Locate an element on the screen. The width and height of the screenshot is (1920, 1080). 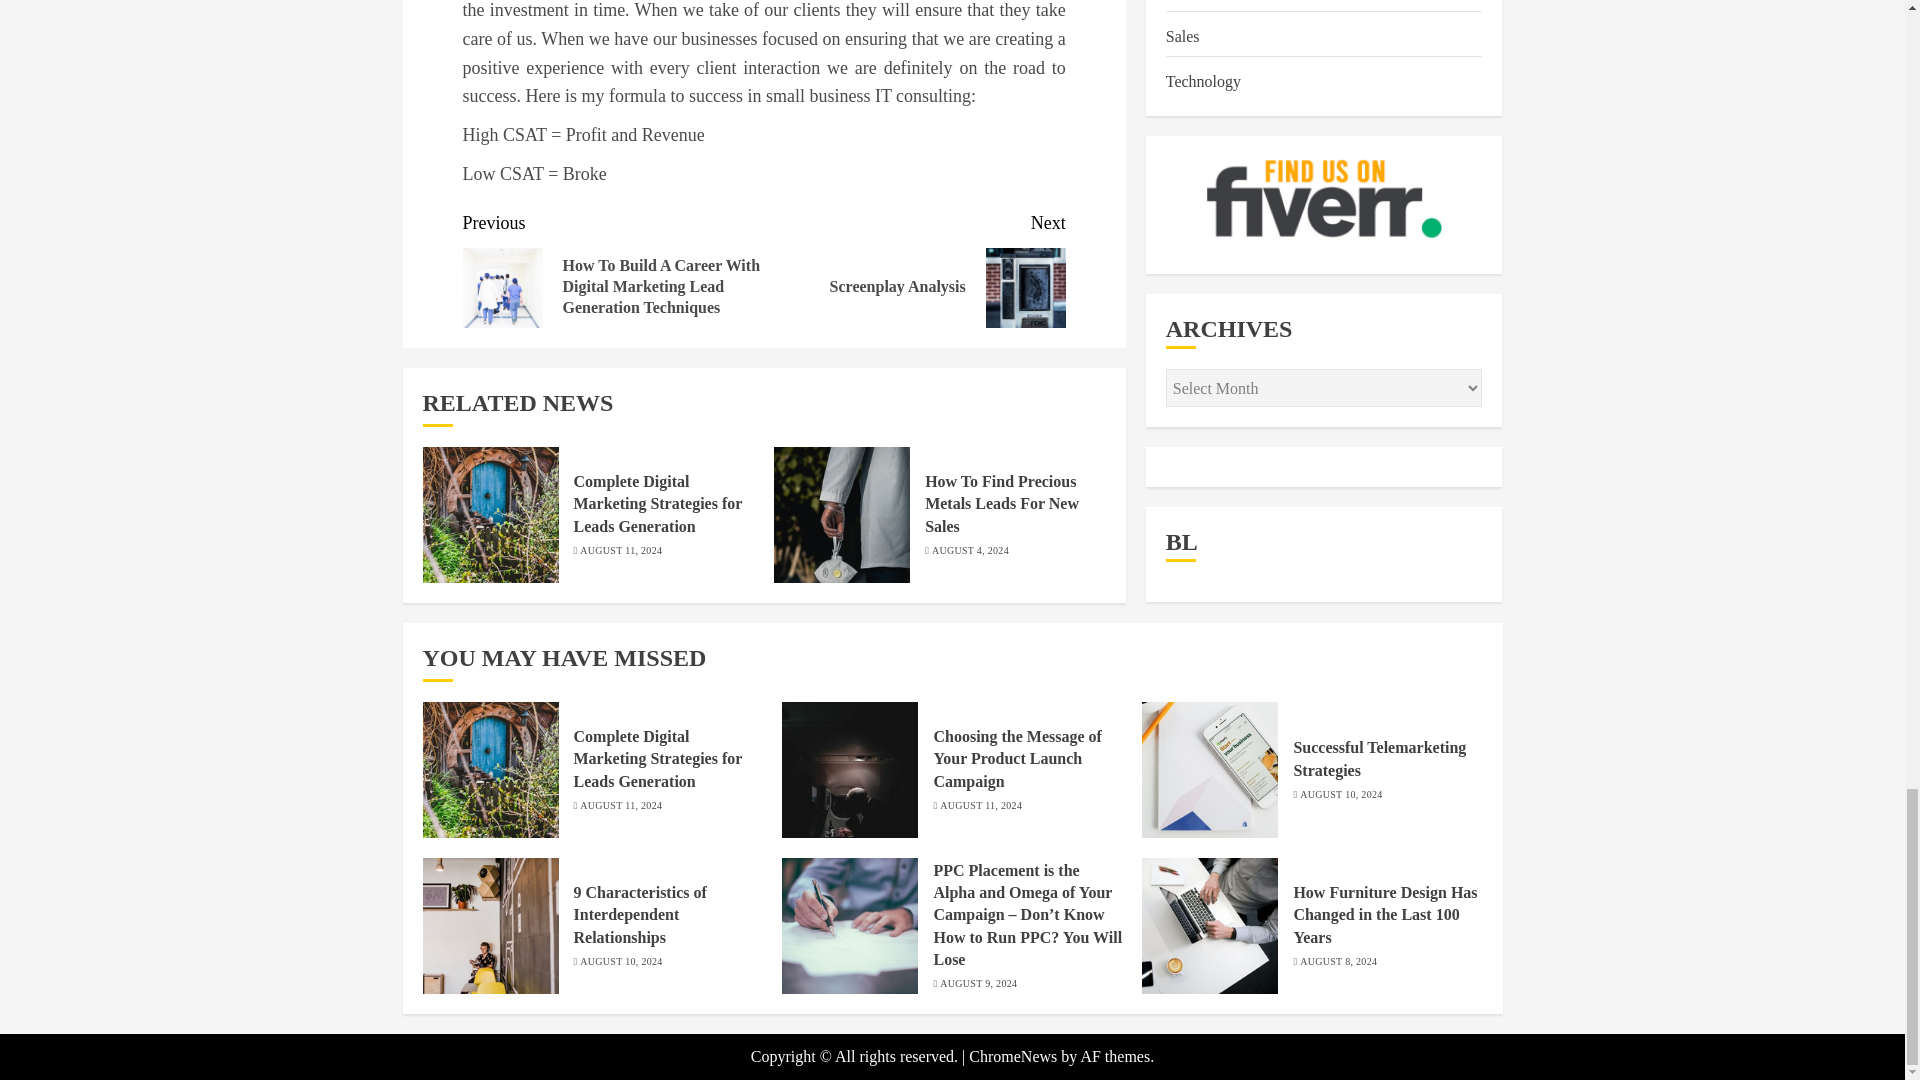
Choosing the Message of Your Product Launch Campaign is located at coordinates (849, 770).